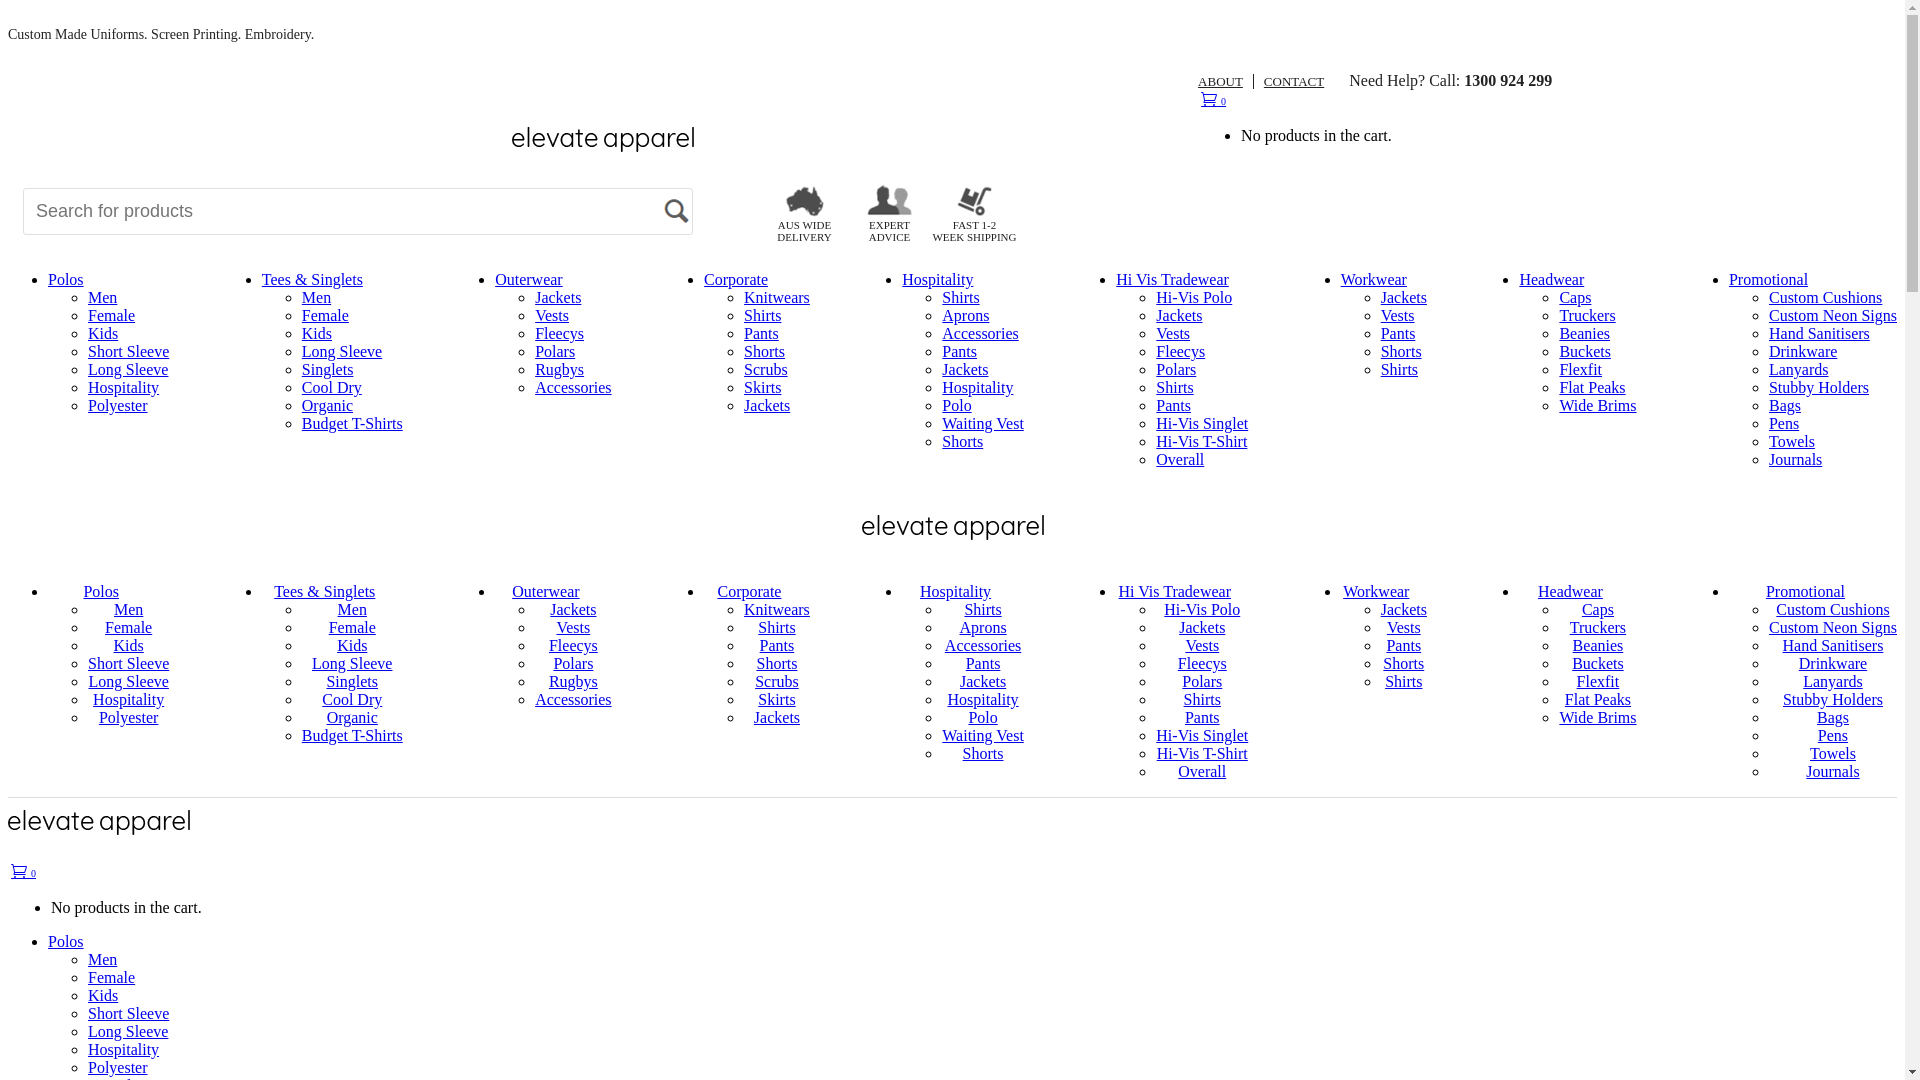  What do you see at coordinates (1404, 682) in the screenshot?
I see `Shirts` at bounding box center [1404, 682].